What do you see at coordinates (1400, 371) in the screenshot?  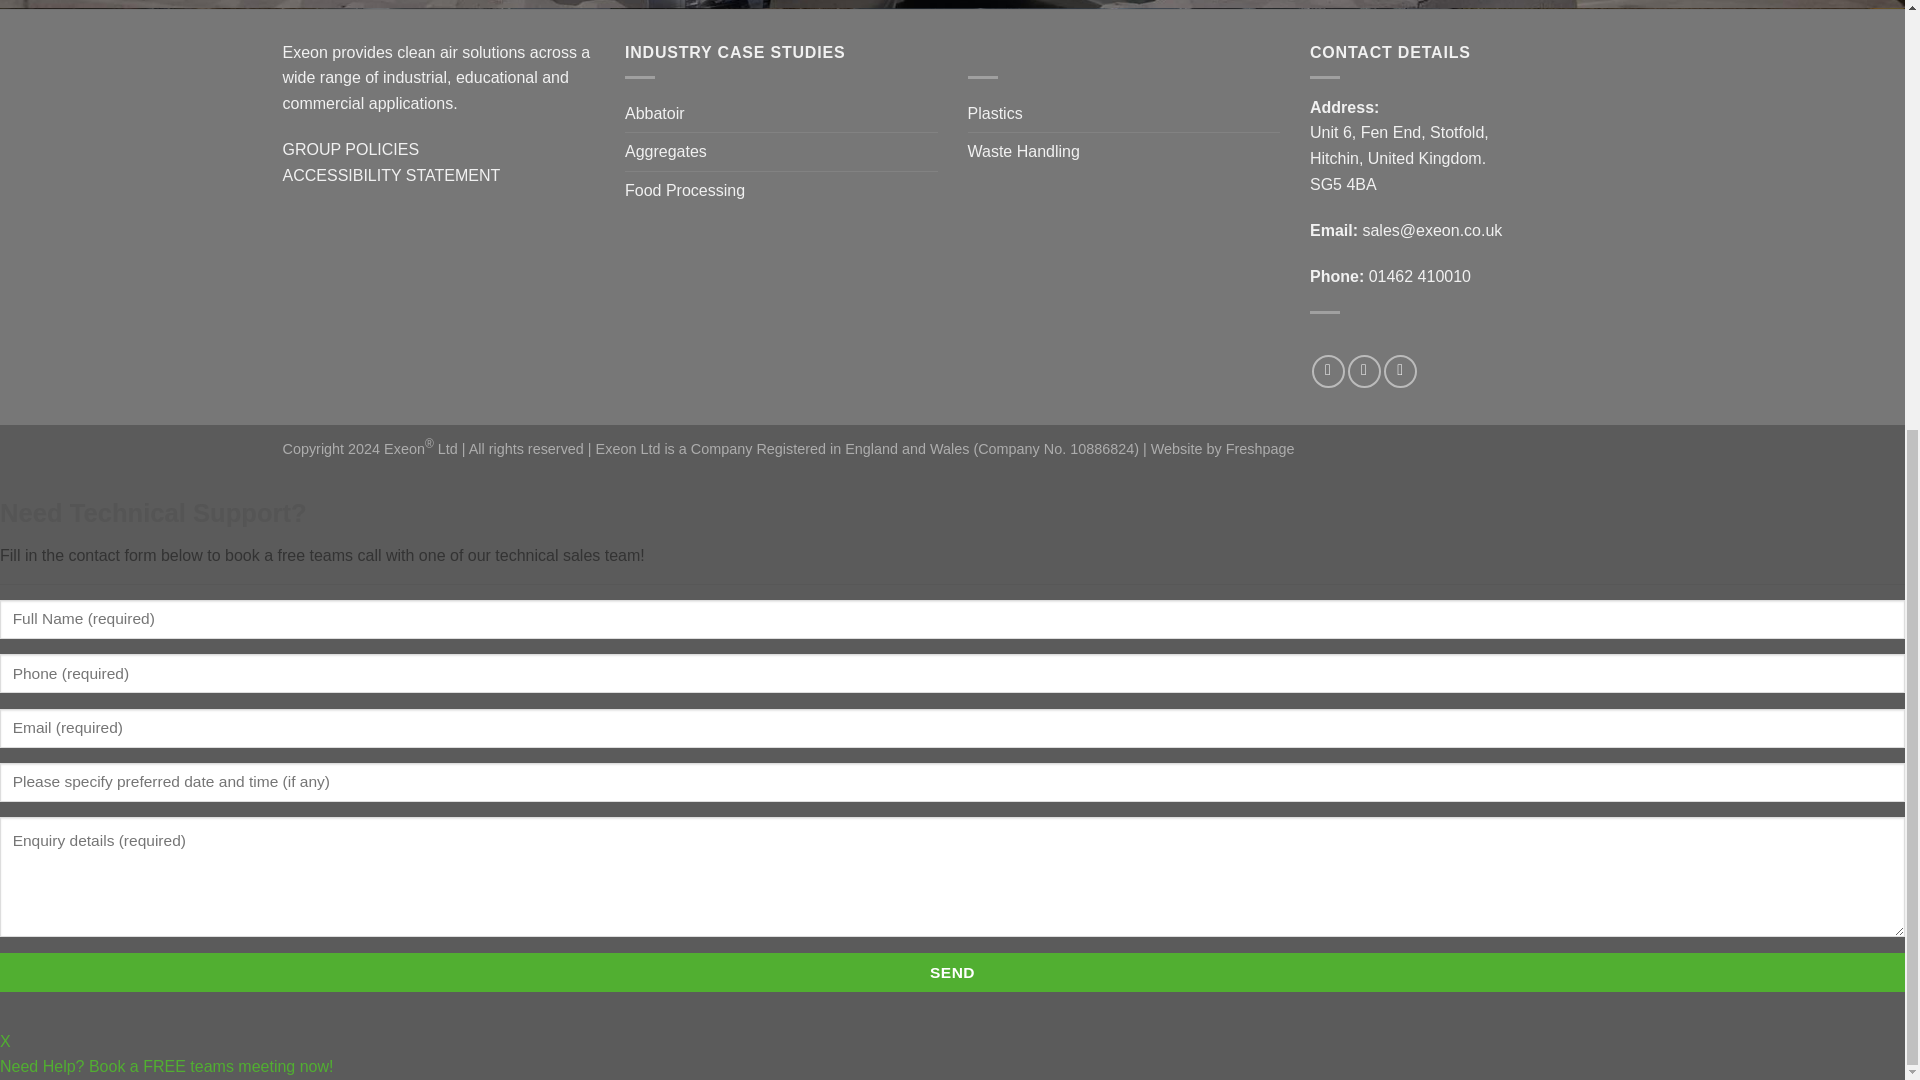 I see `Follow on LinkedIn` at bounding box center [1400, 371].